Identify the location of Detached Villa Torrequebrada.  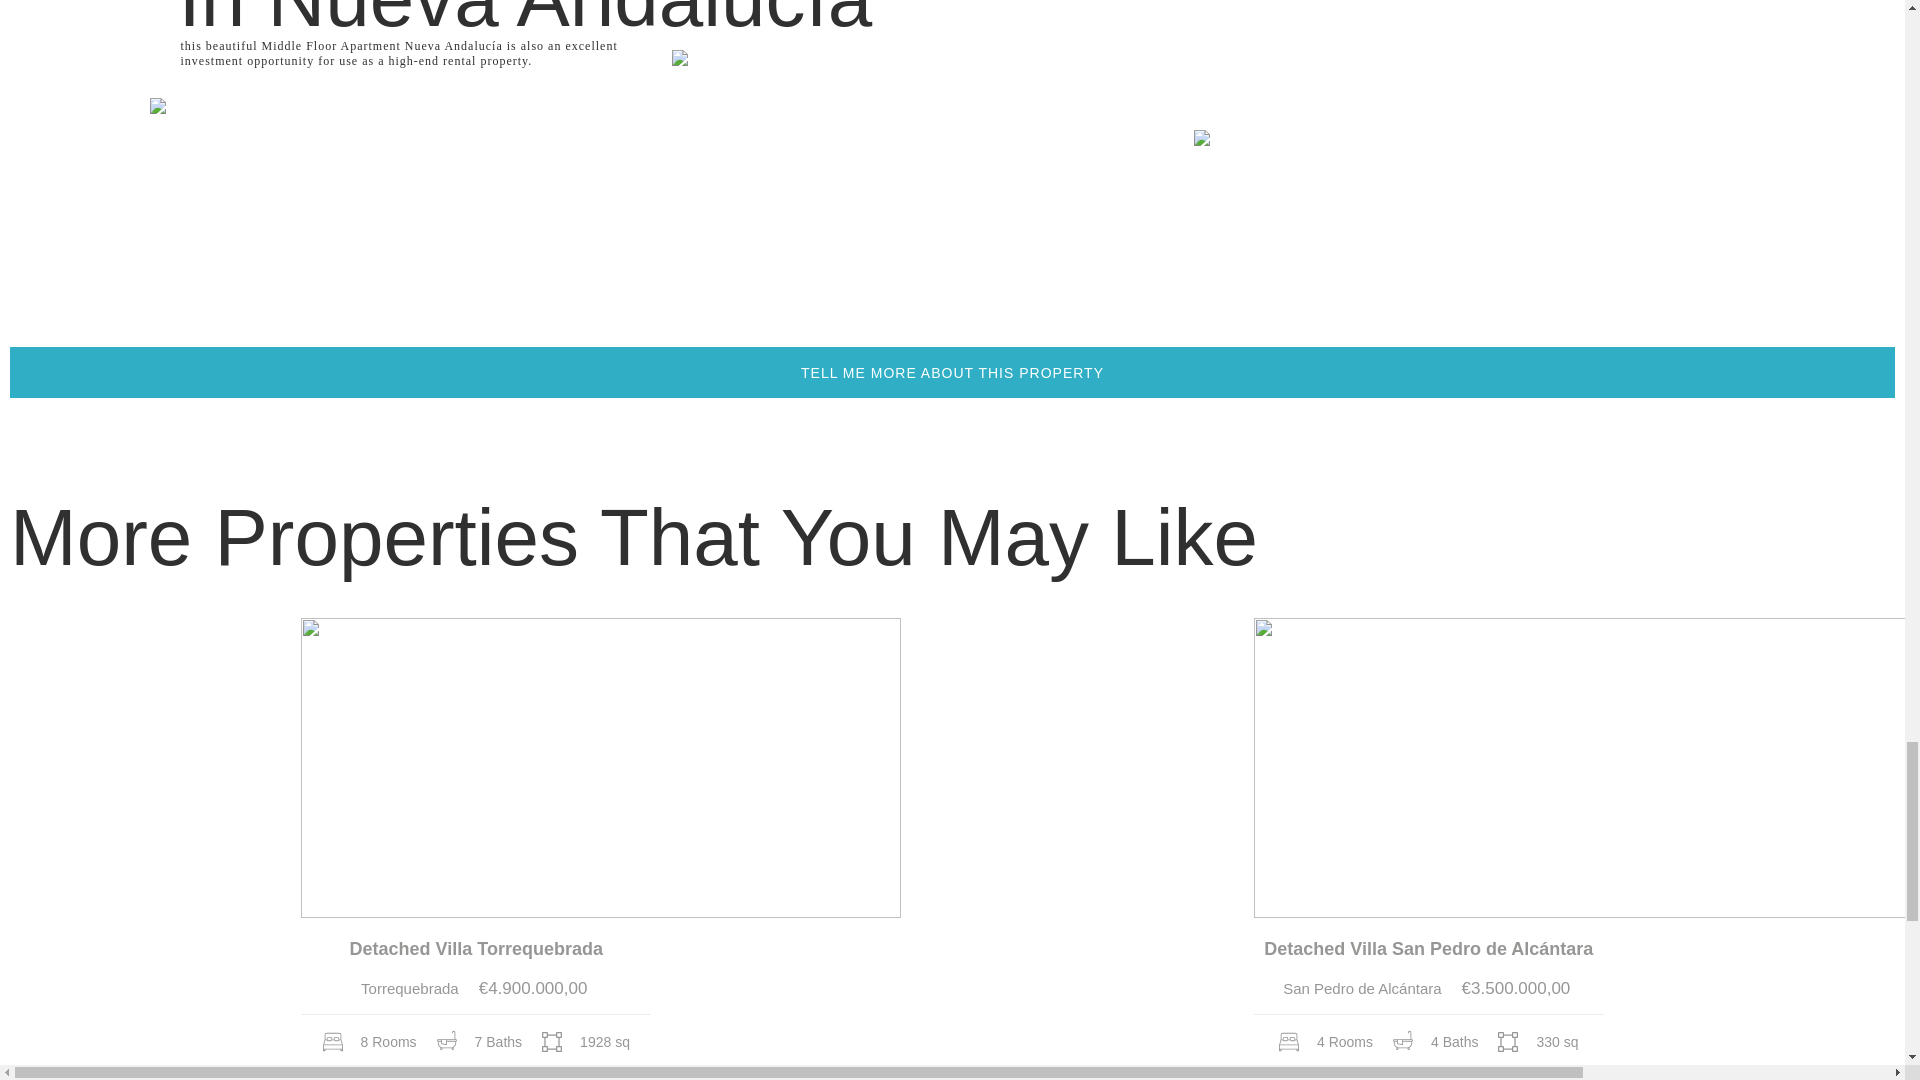
(476, 950).